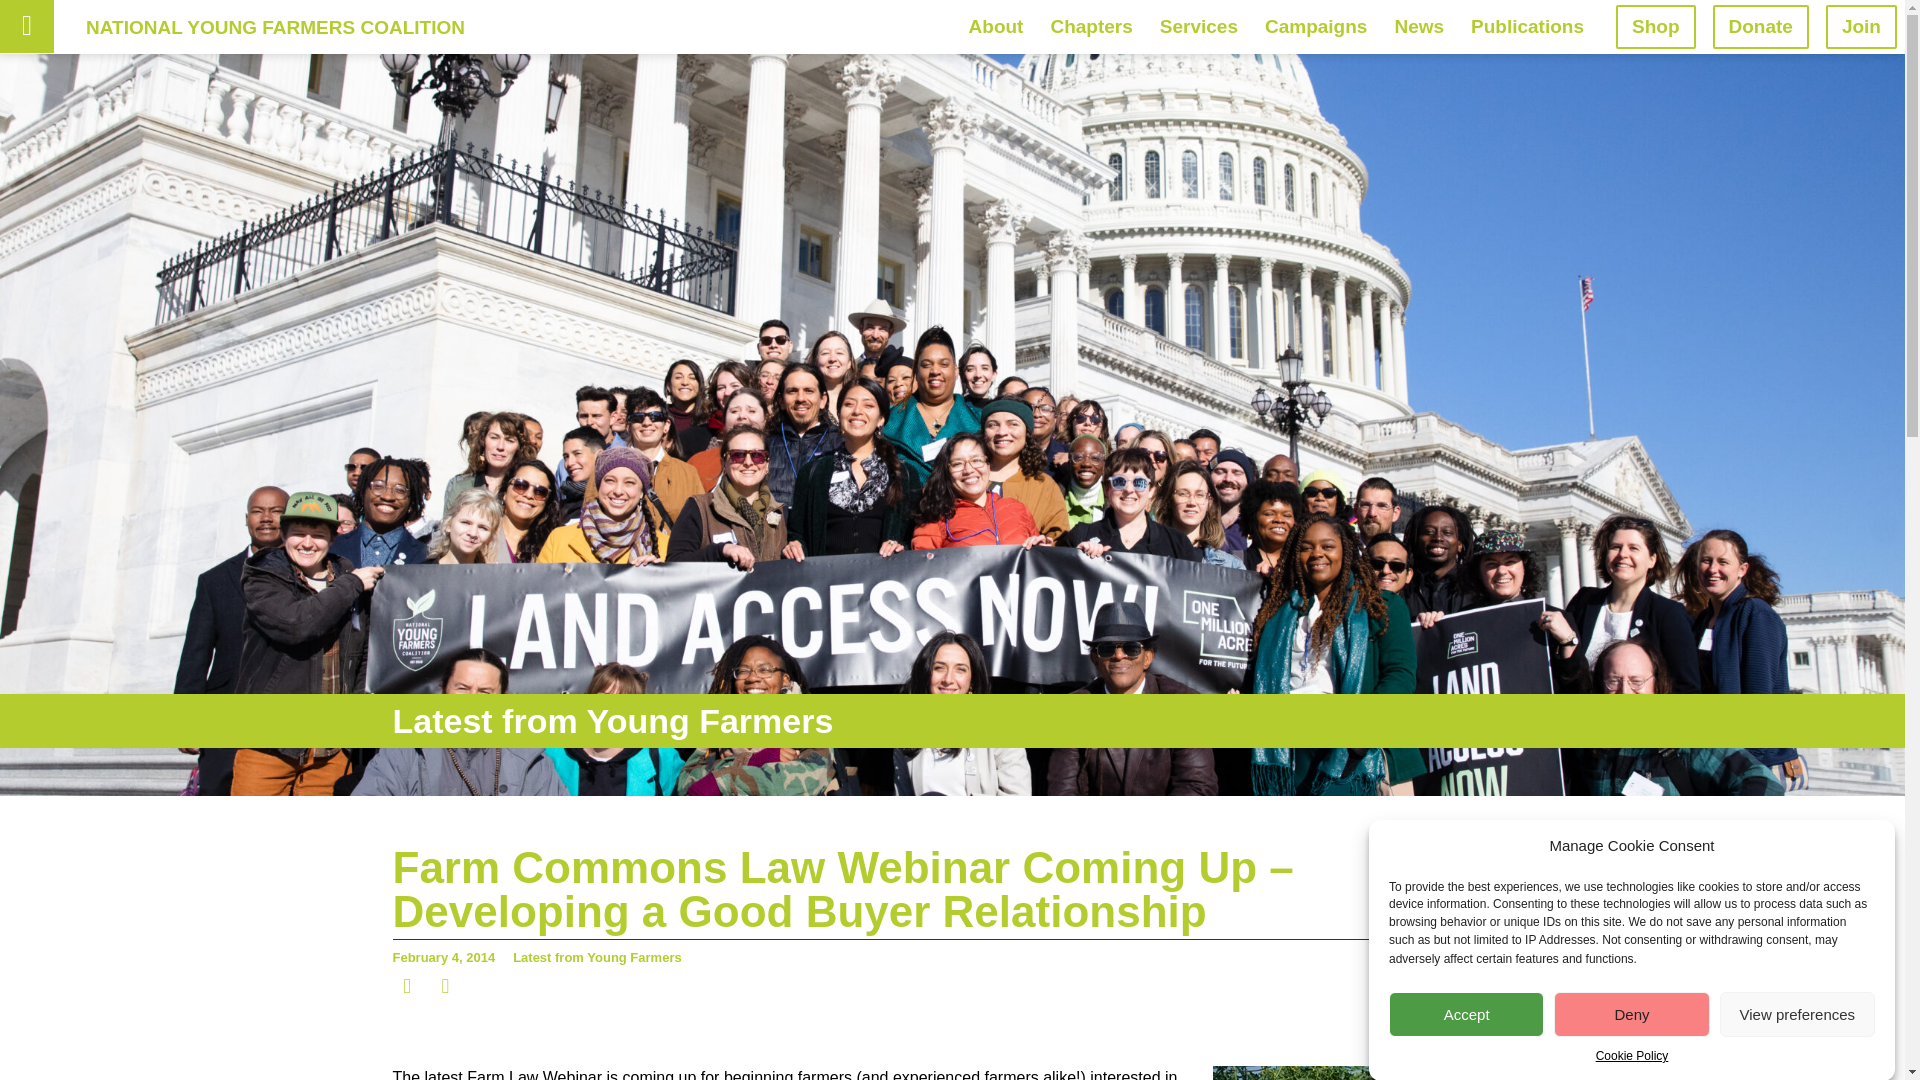 Image resolution: width=1920 pixels, height=1080 pixels. I want to click on Campaigns, so click(1316, 26).